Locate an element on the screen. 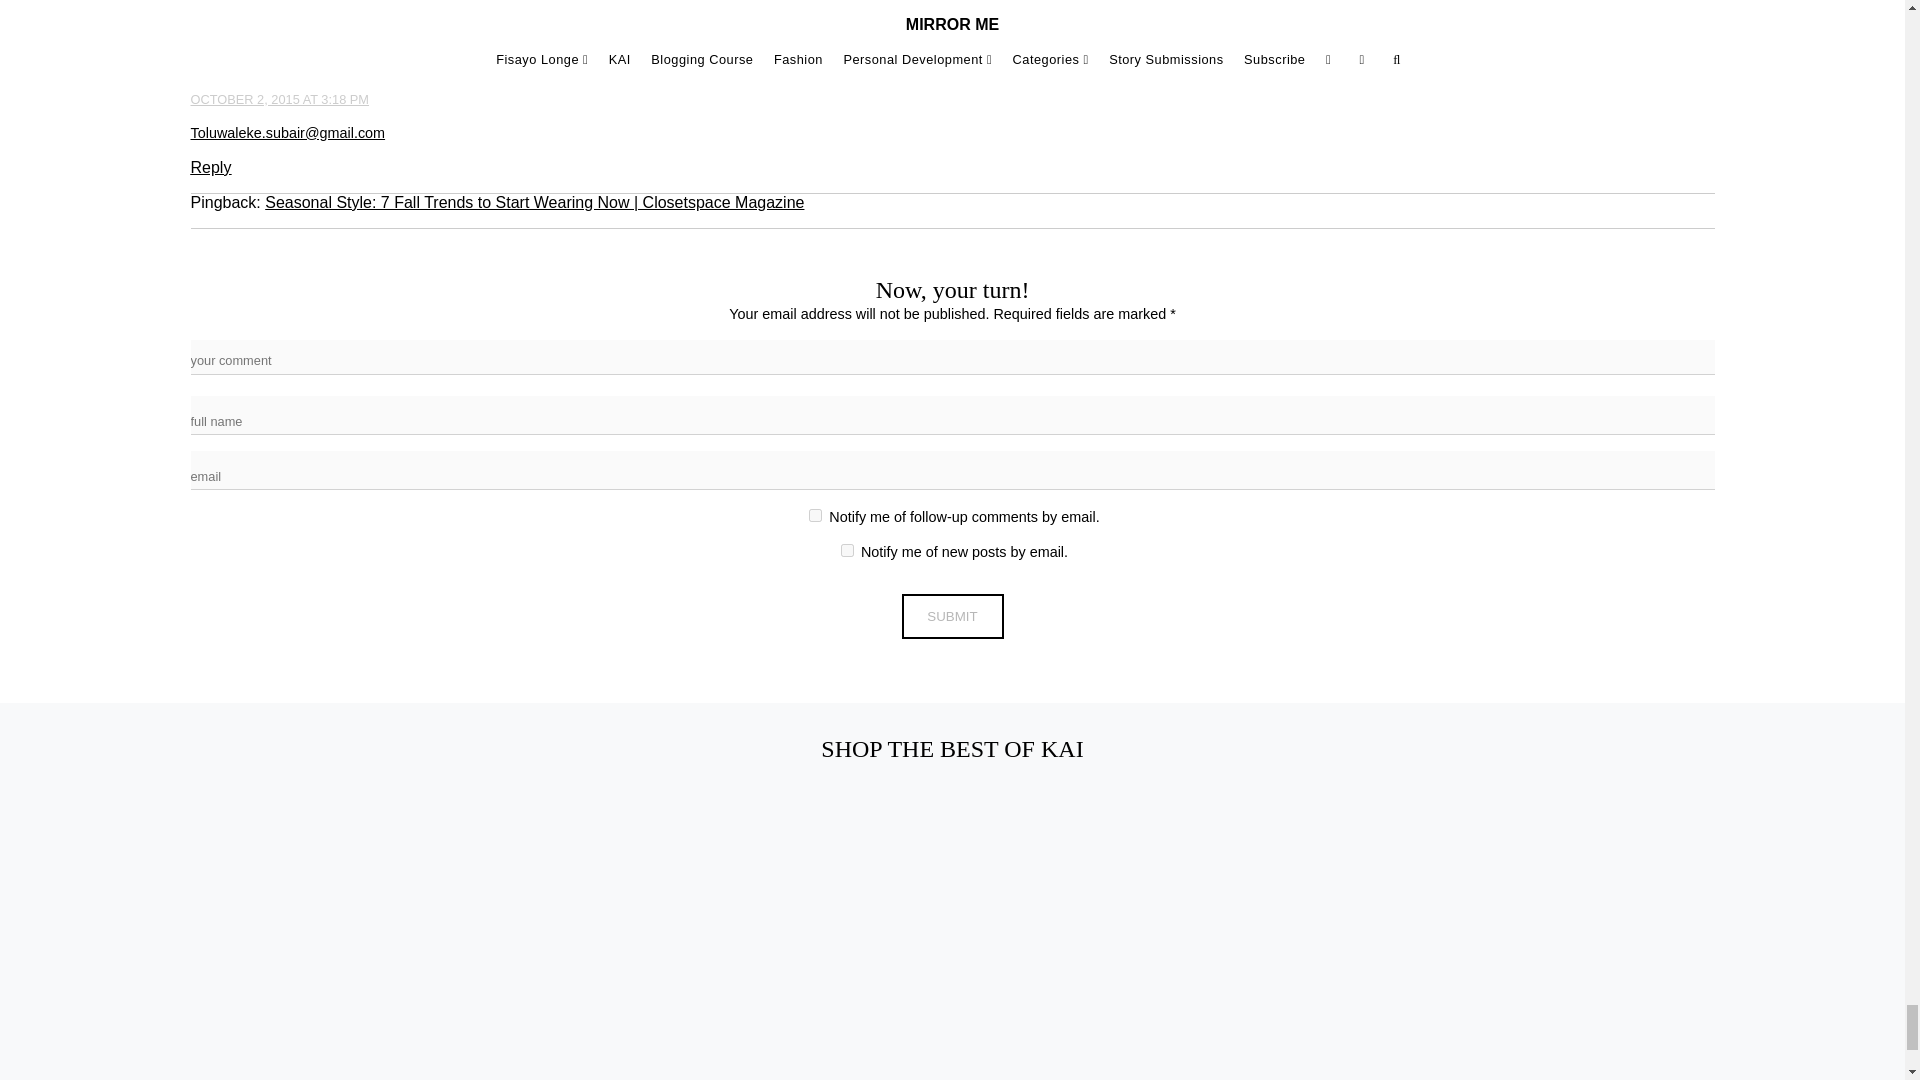 This screenshot has width=1920, height=1080. submit is located at coordinates (953, 616).